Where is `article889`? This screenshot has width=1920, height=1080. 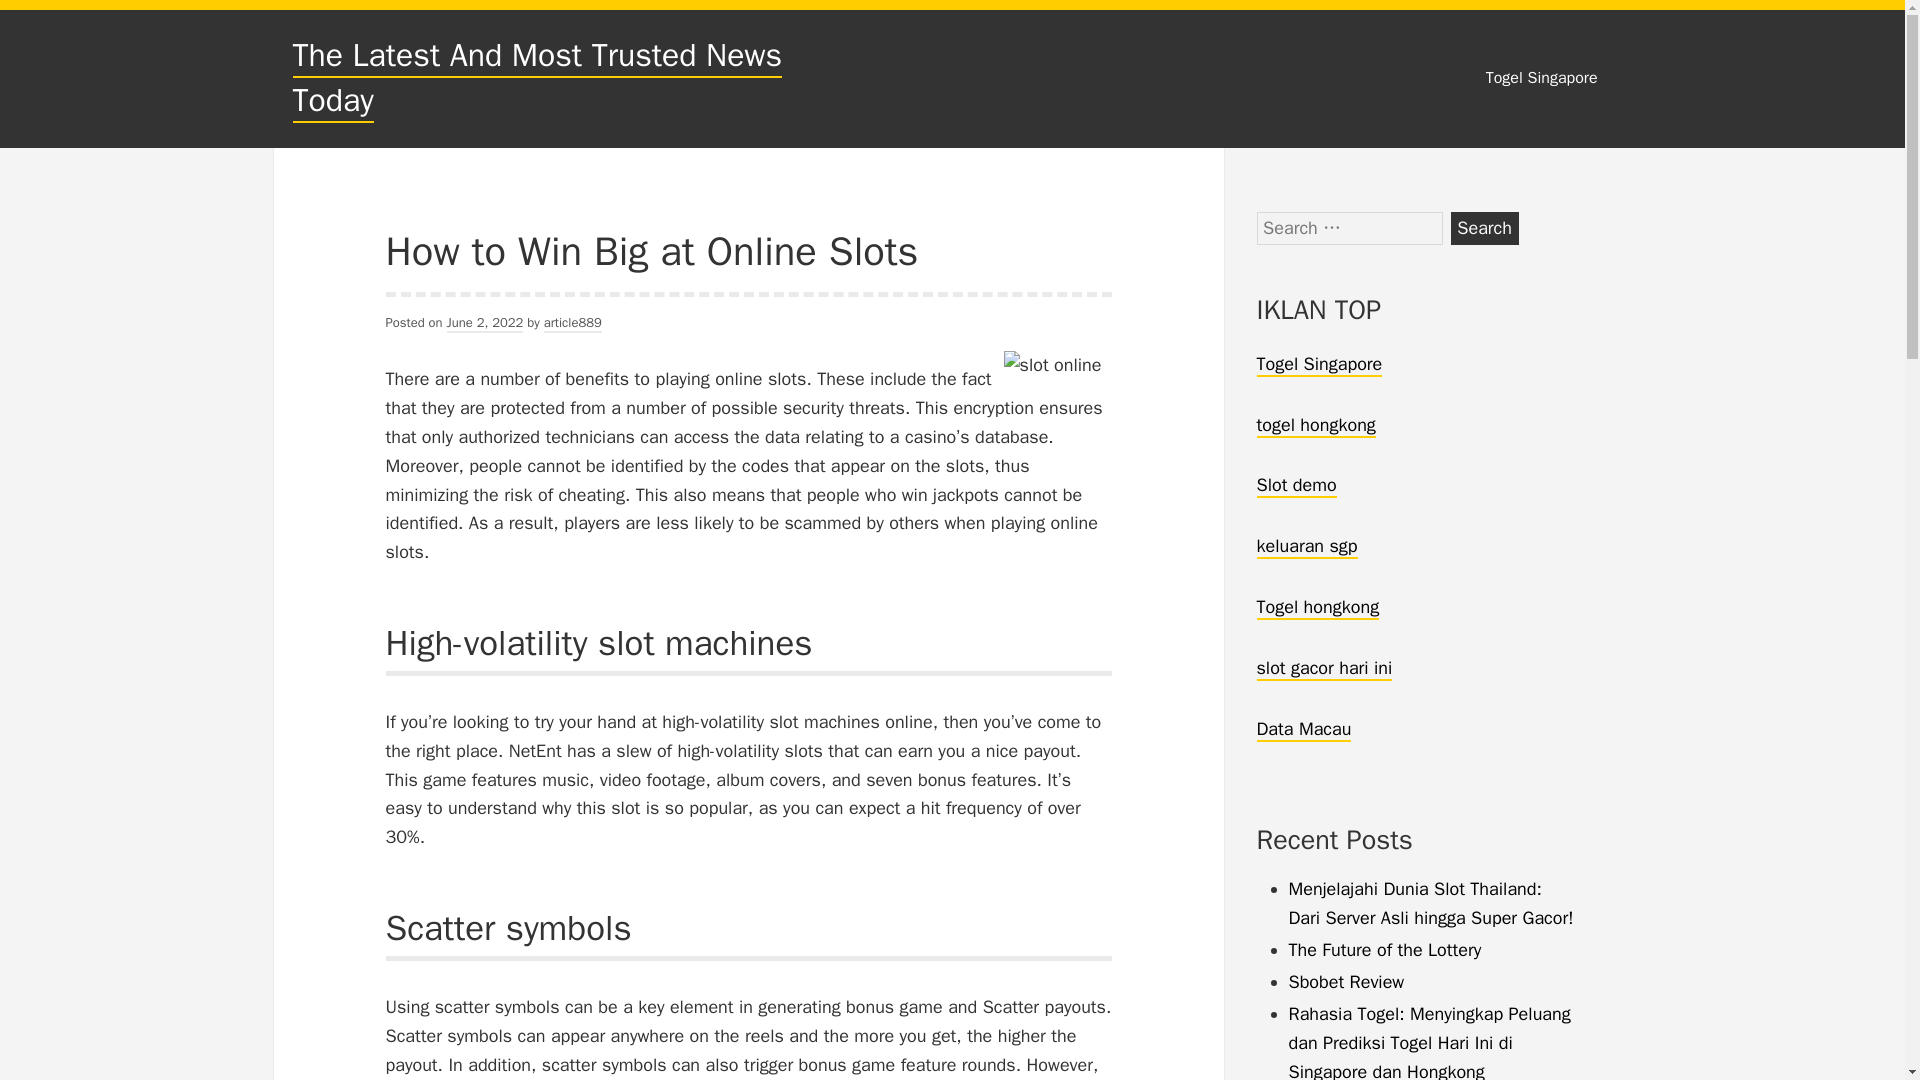
article889 is located at coordinates (572, 323).